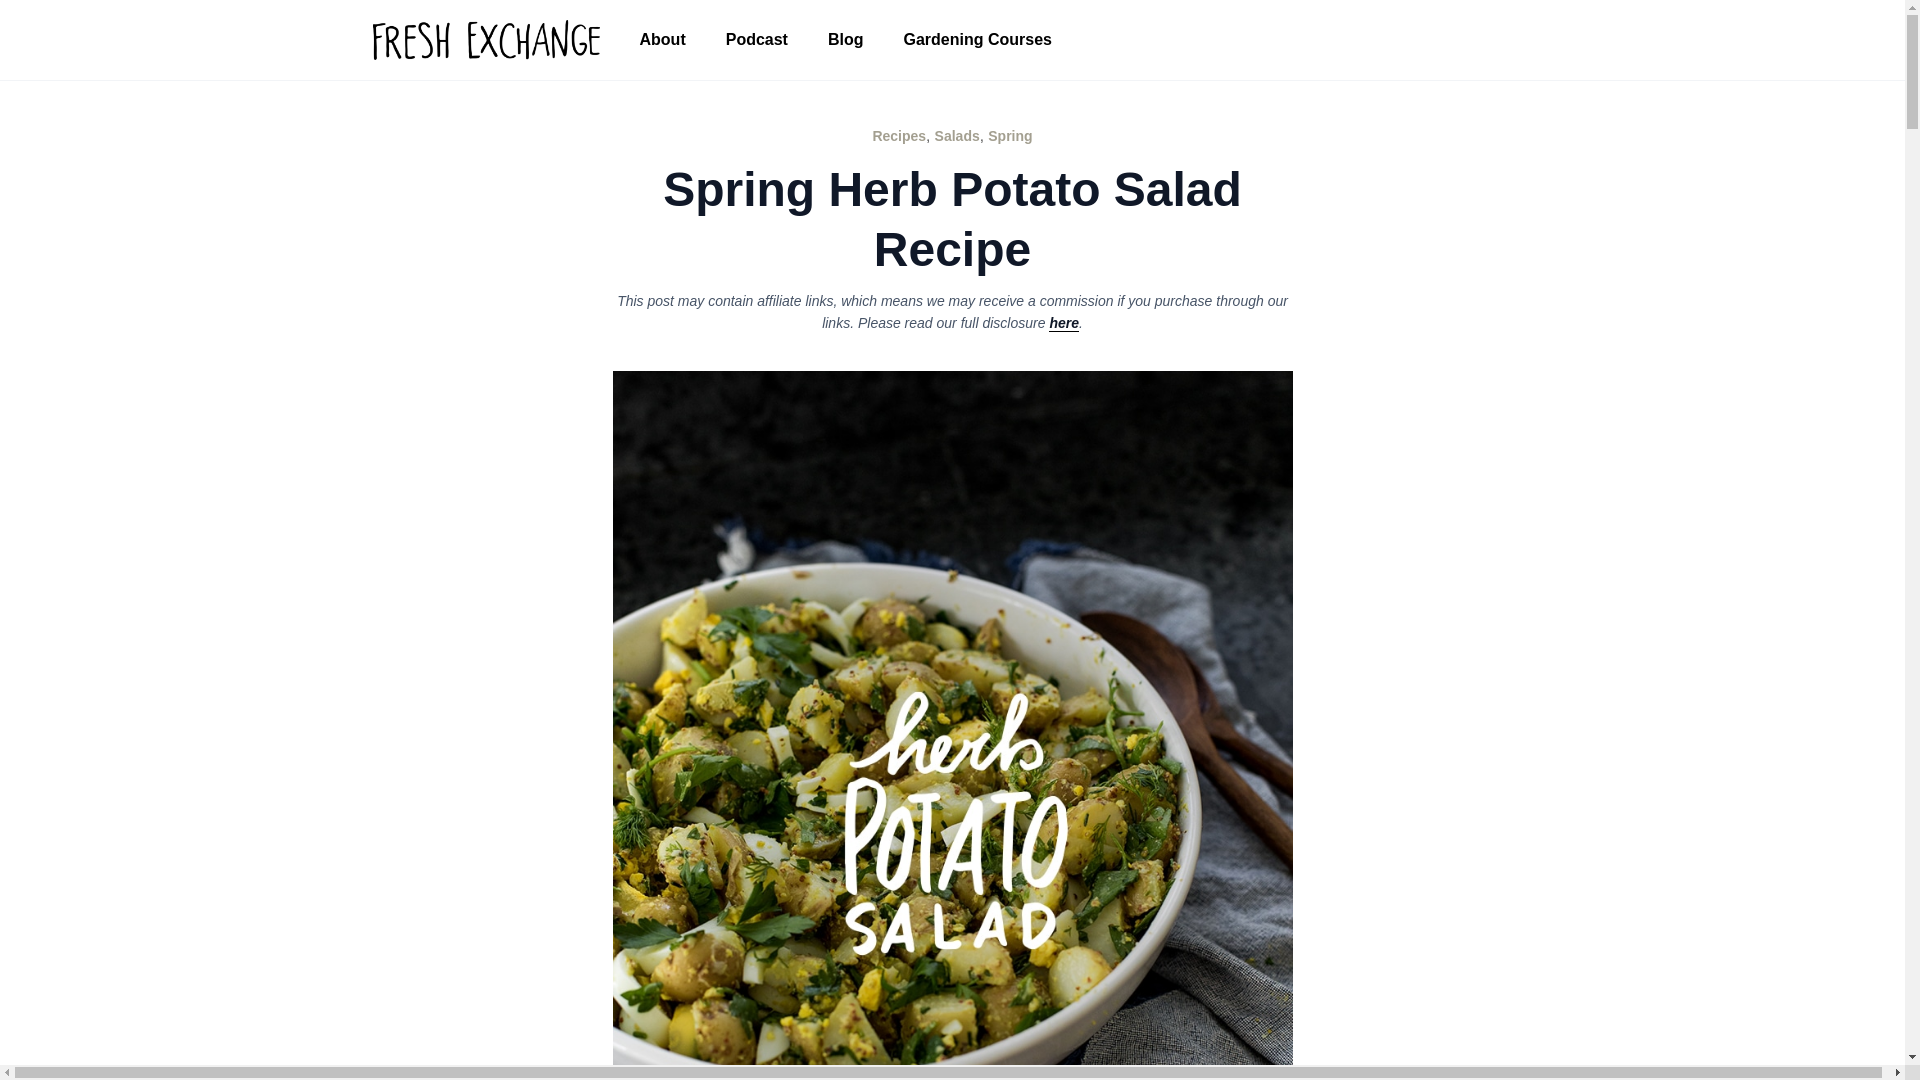  What do you see at coordinates (977, 40) in the screenshot?
I see `Gardening Courses` at bounding box center [977, 40].